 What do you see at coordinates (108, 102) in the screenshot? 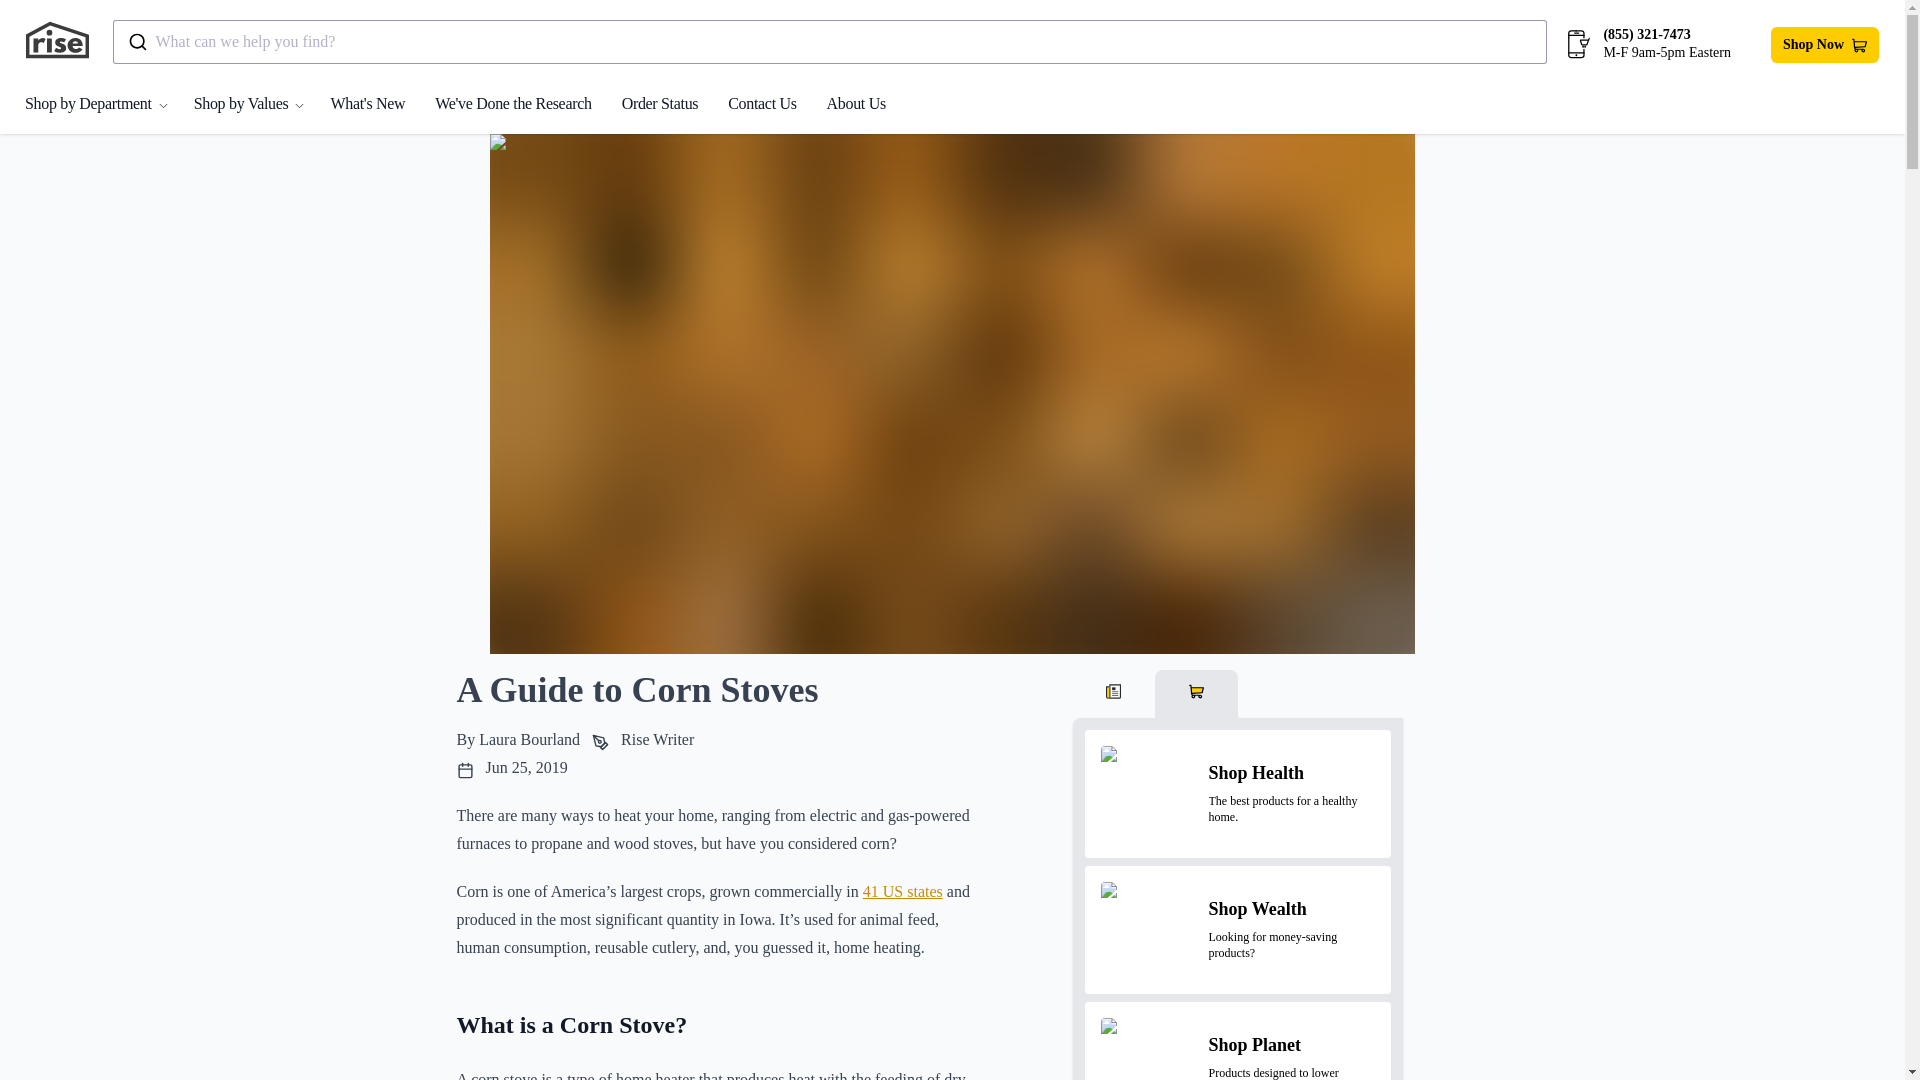
I see `Shop by Department` at bounding box center [108, 102].